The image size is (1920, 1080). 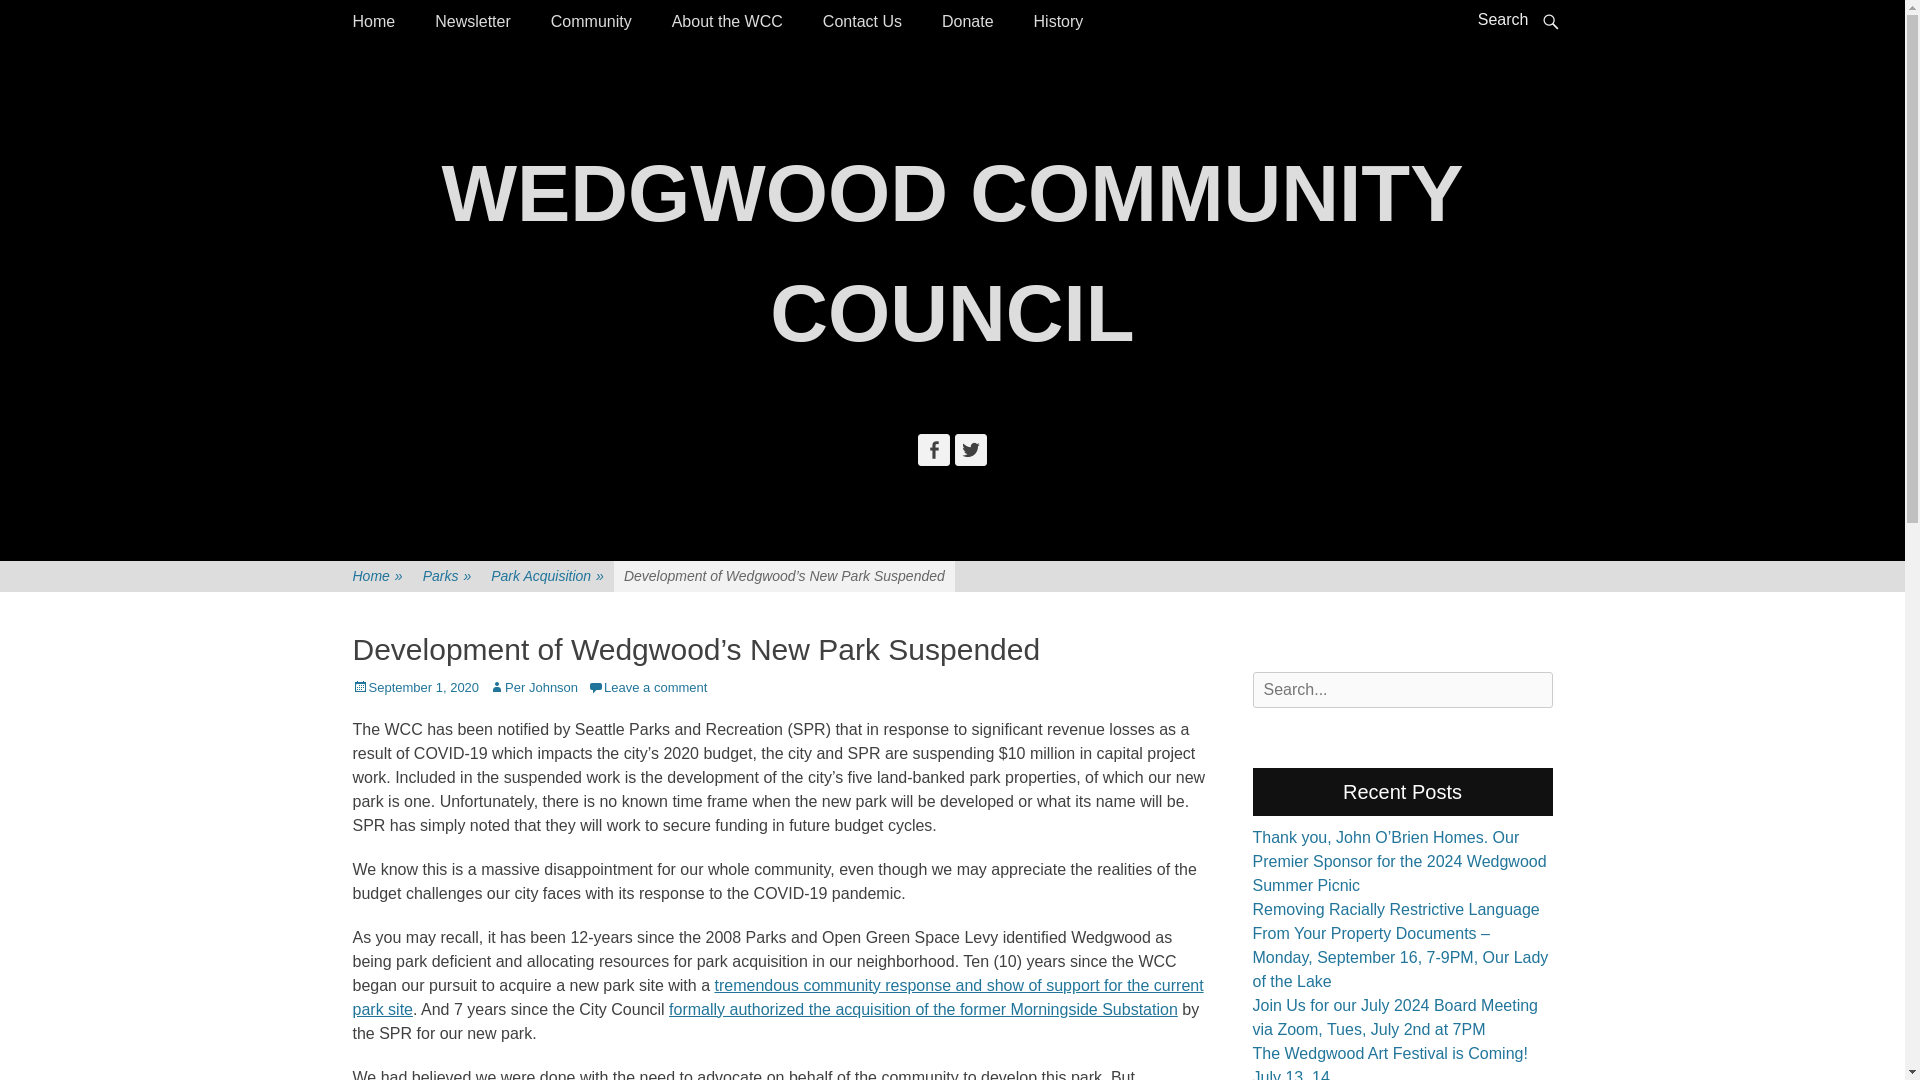 What do you see at coordinates (862, 22) in the screenshot?
I see `Contact Us` at bounding box center [862, 22].